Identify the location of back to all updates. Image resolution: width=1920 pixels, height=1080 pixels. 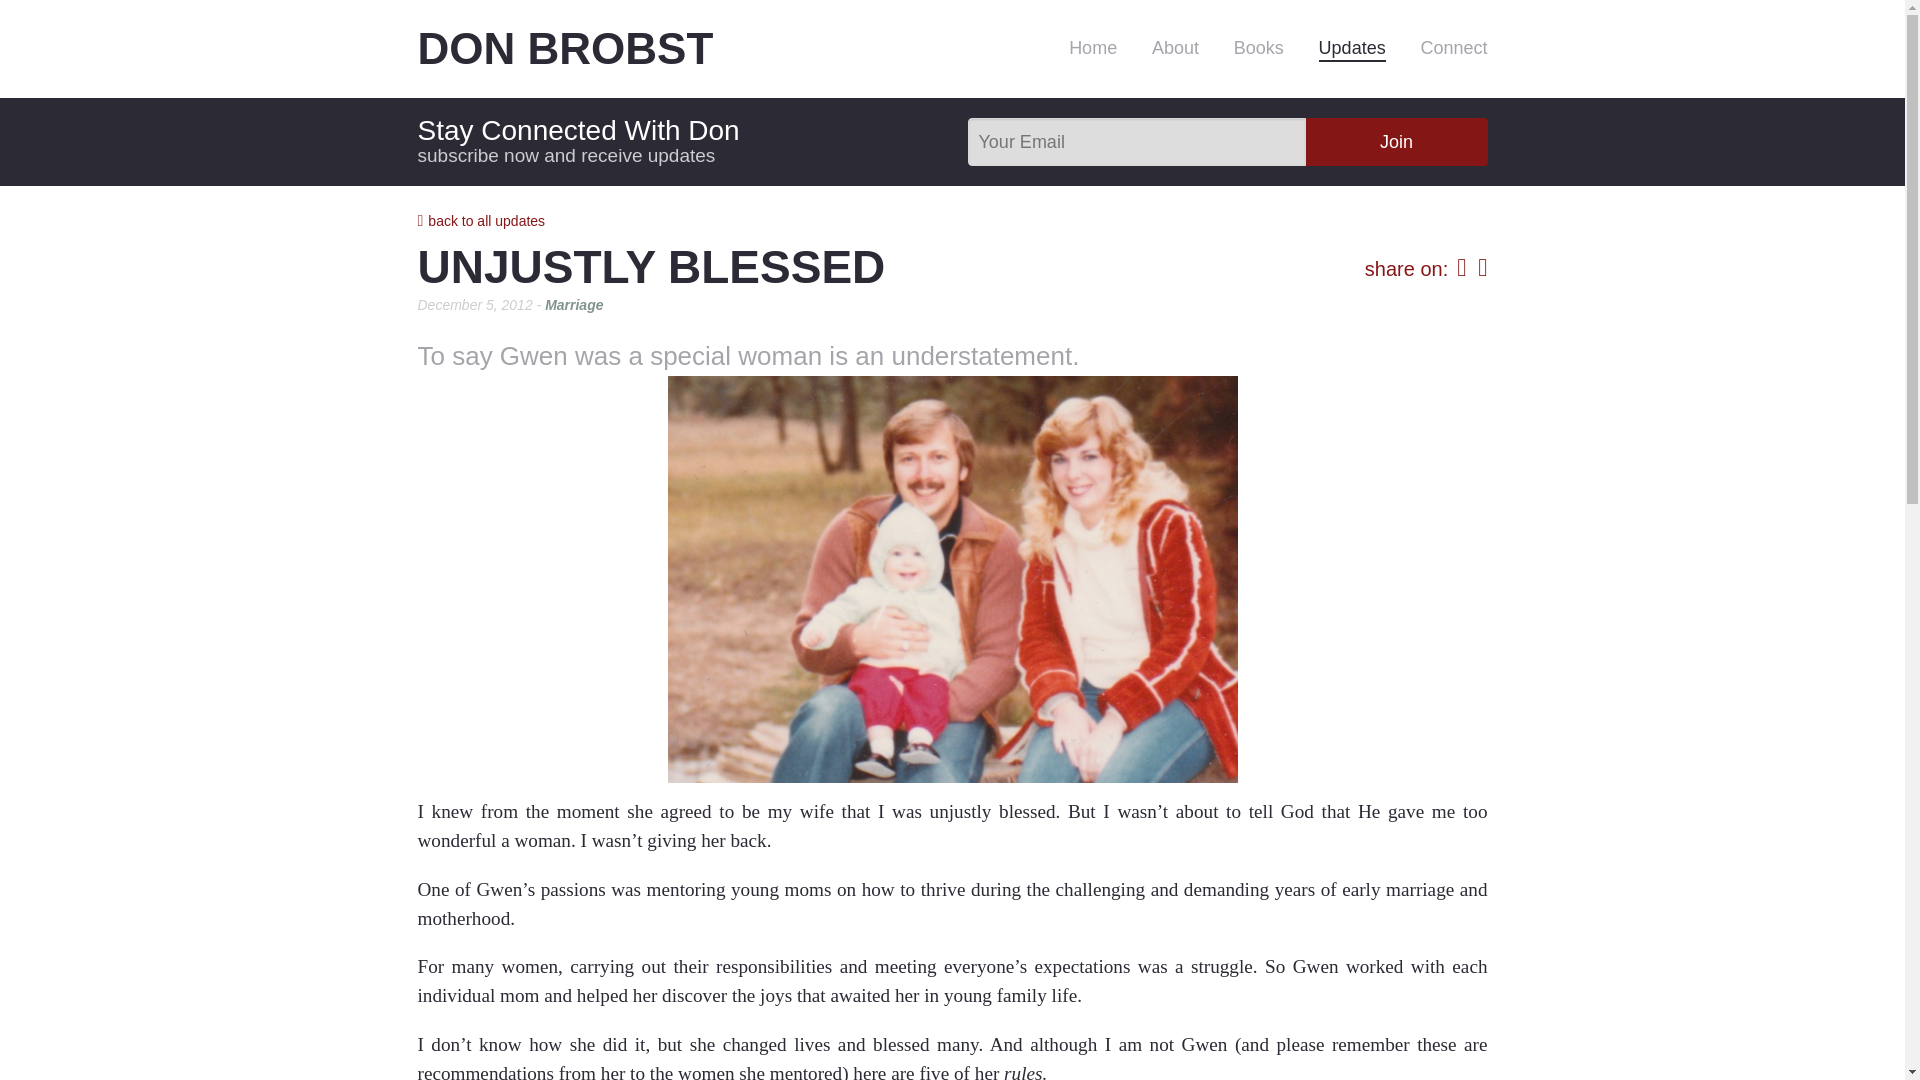
(482, 220).